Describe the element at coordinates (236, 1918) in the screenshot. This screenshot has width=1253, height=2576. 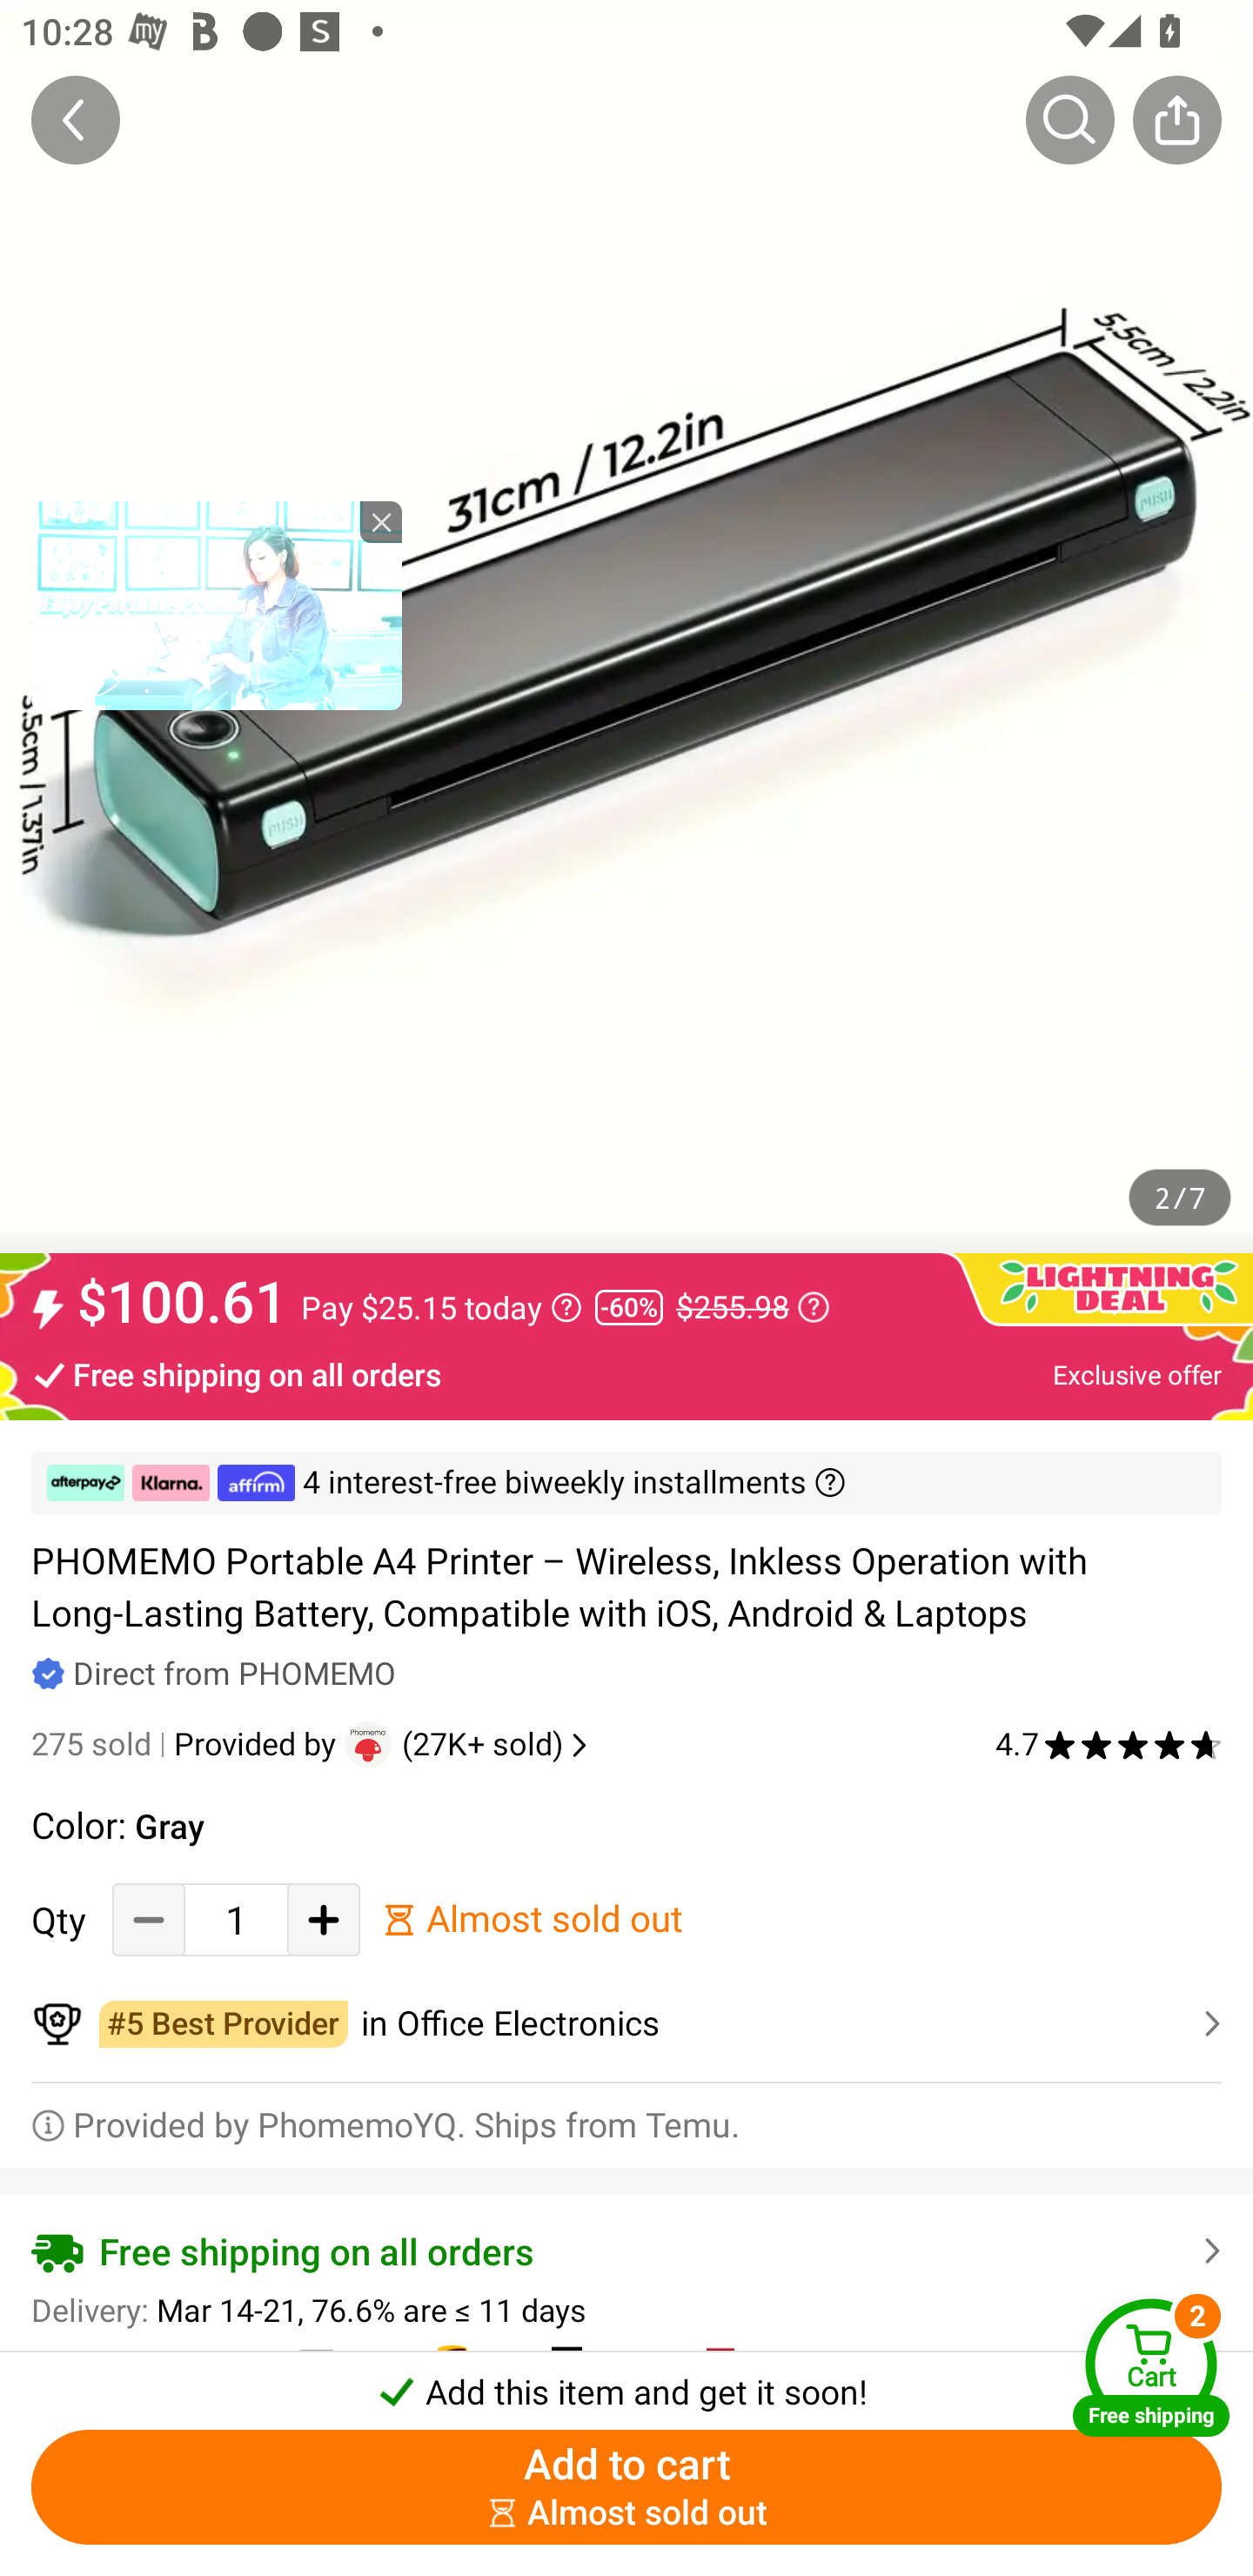
I see `1` at that location.